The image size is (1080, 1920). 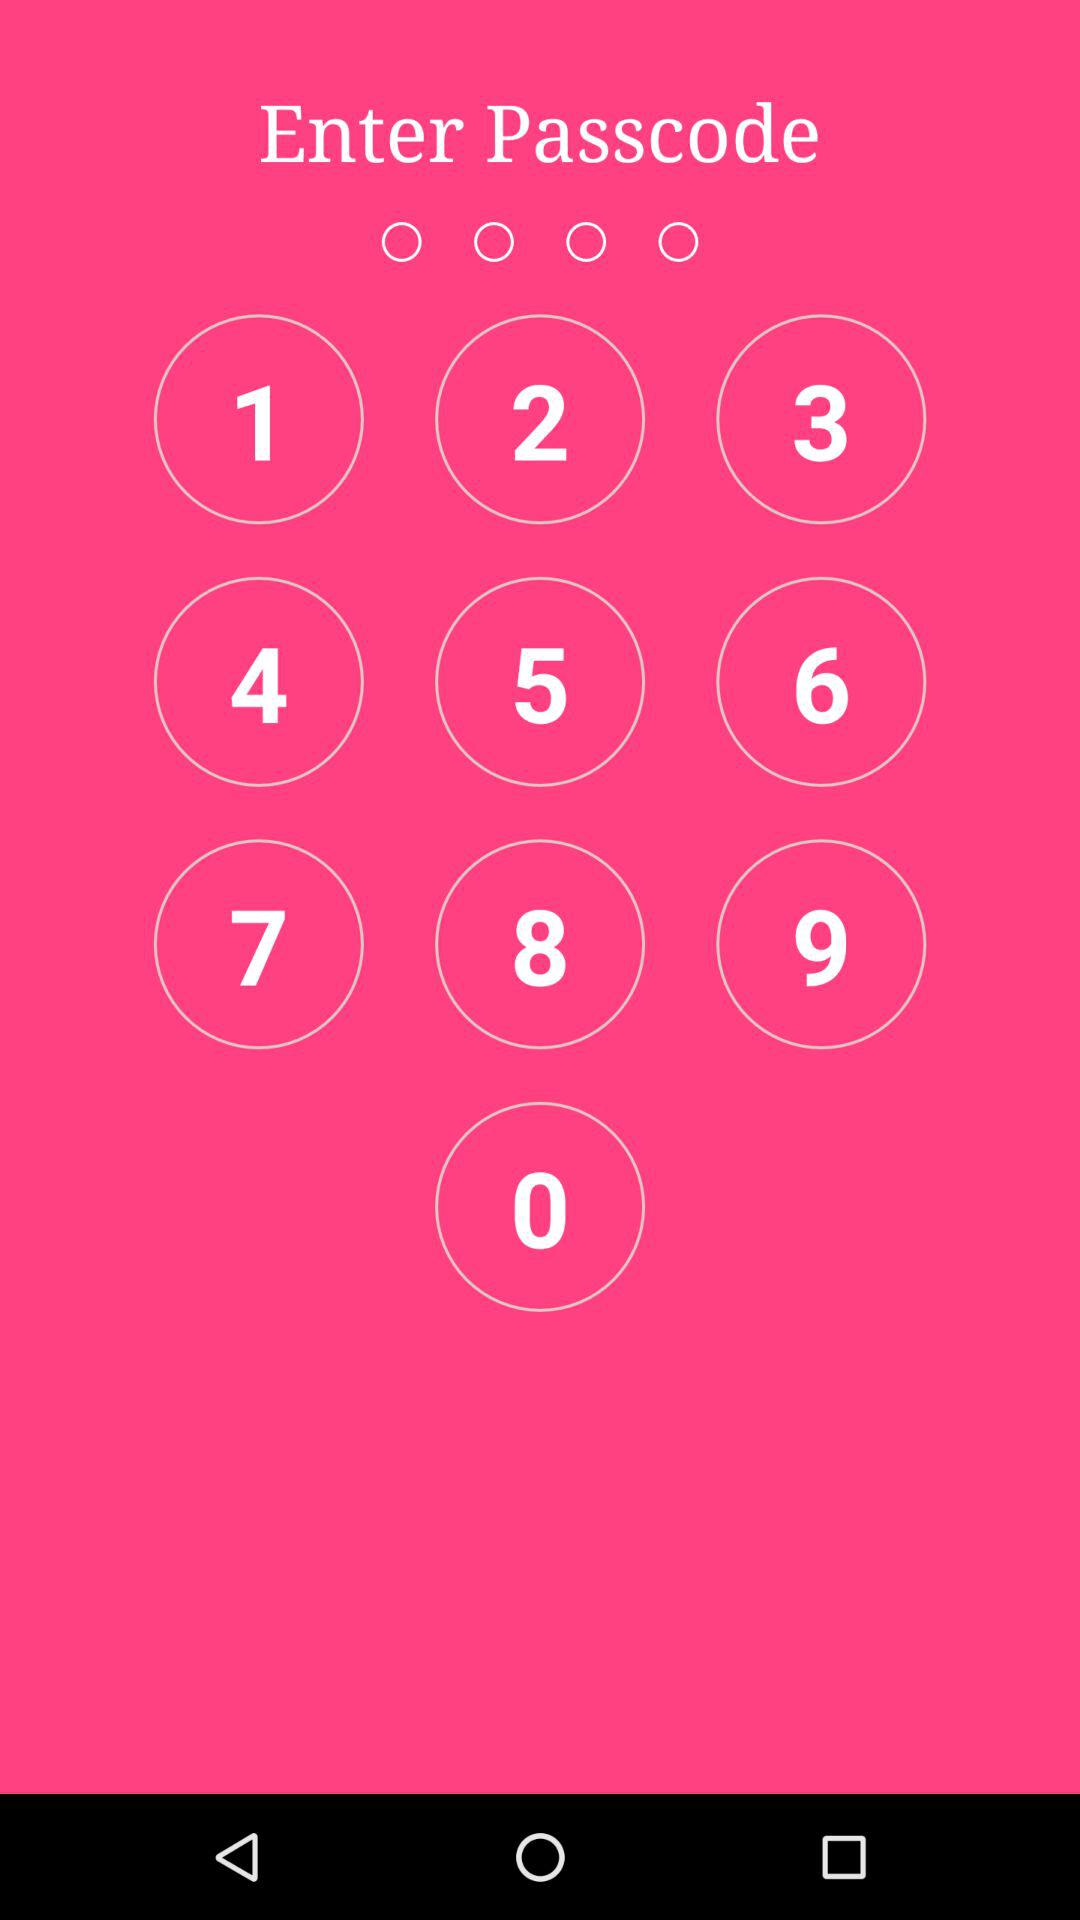 What do you see at coordinates (540, 1206) in the screenshot?
I see `jump until 0` at bounding box center [540, 1206].